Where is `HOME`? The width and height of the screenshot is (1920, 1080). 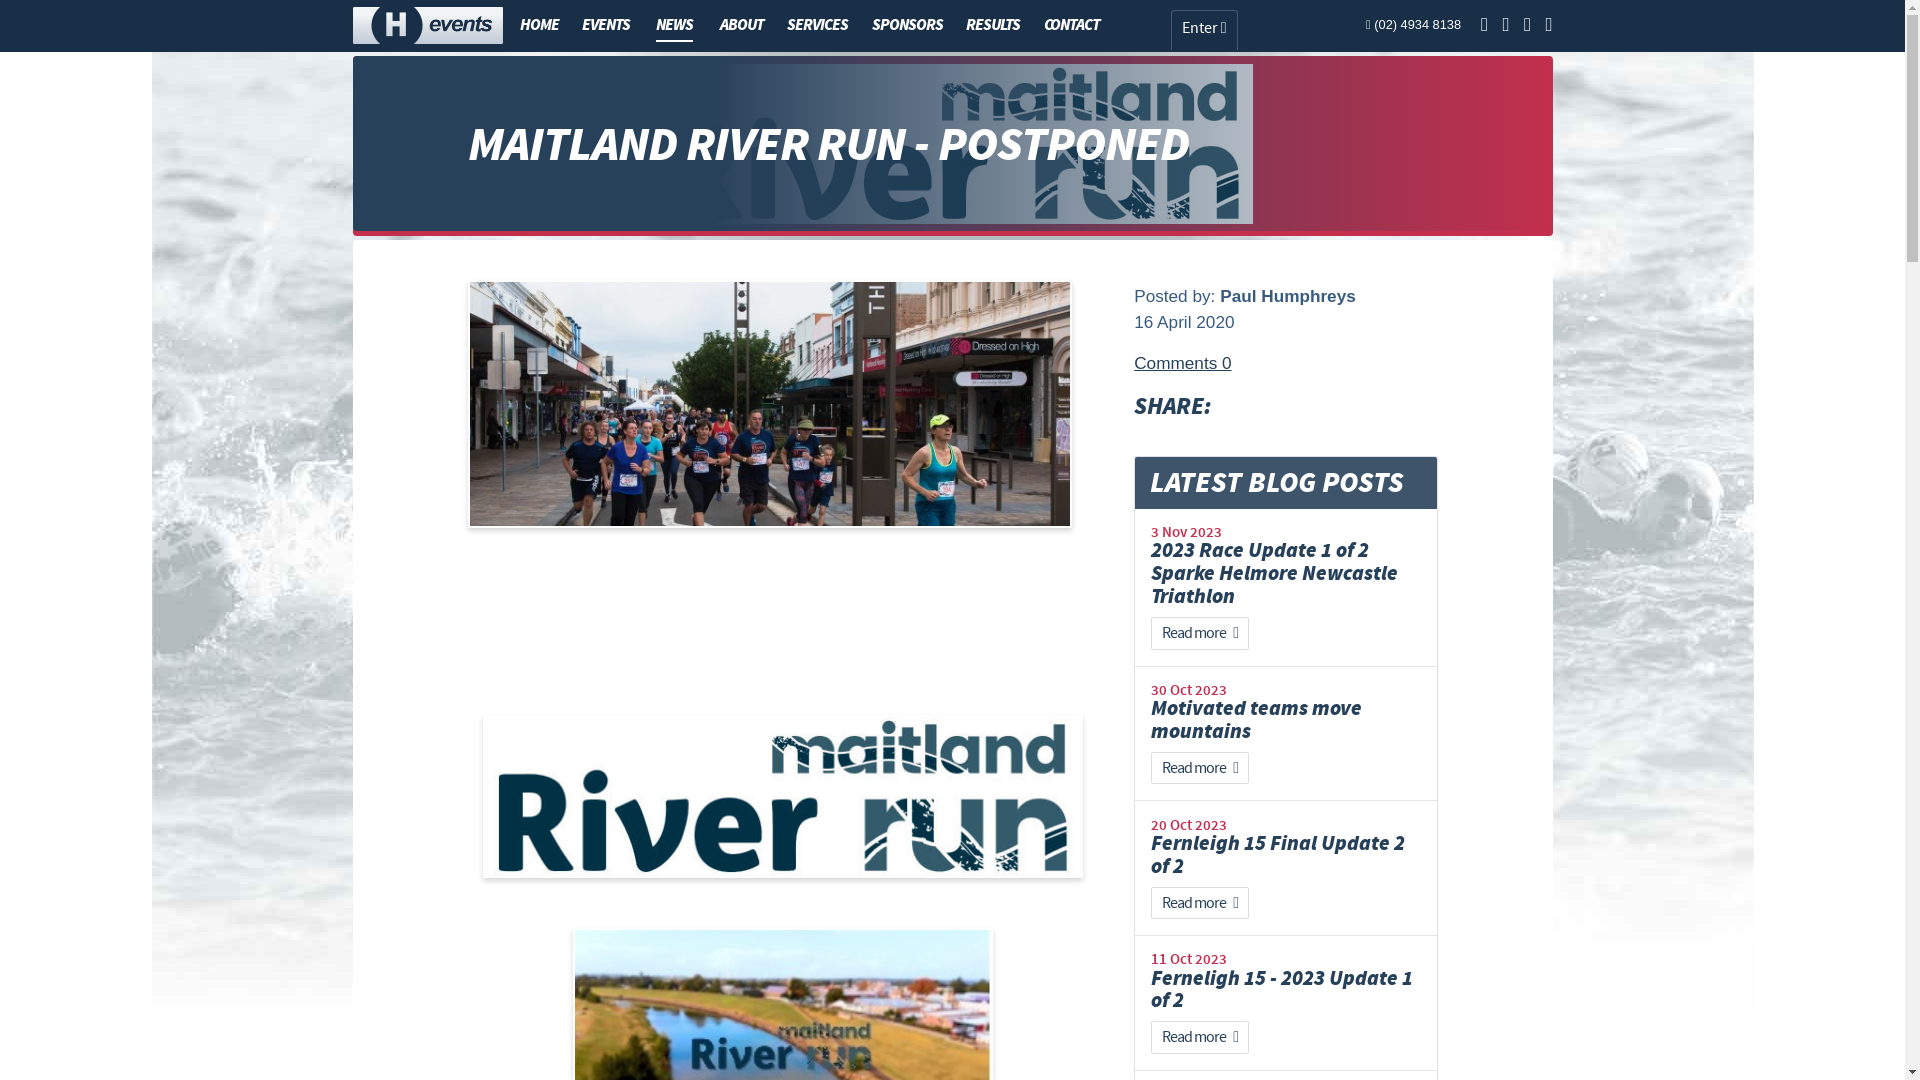 HOME is located at coordinates (538, 25).